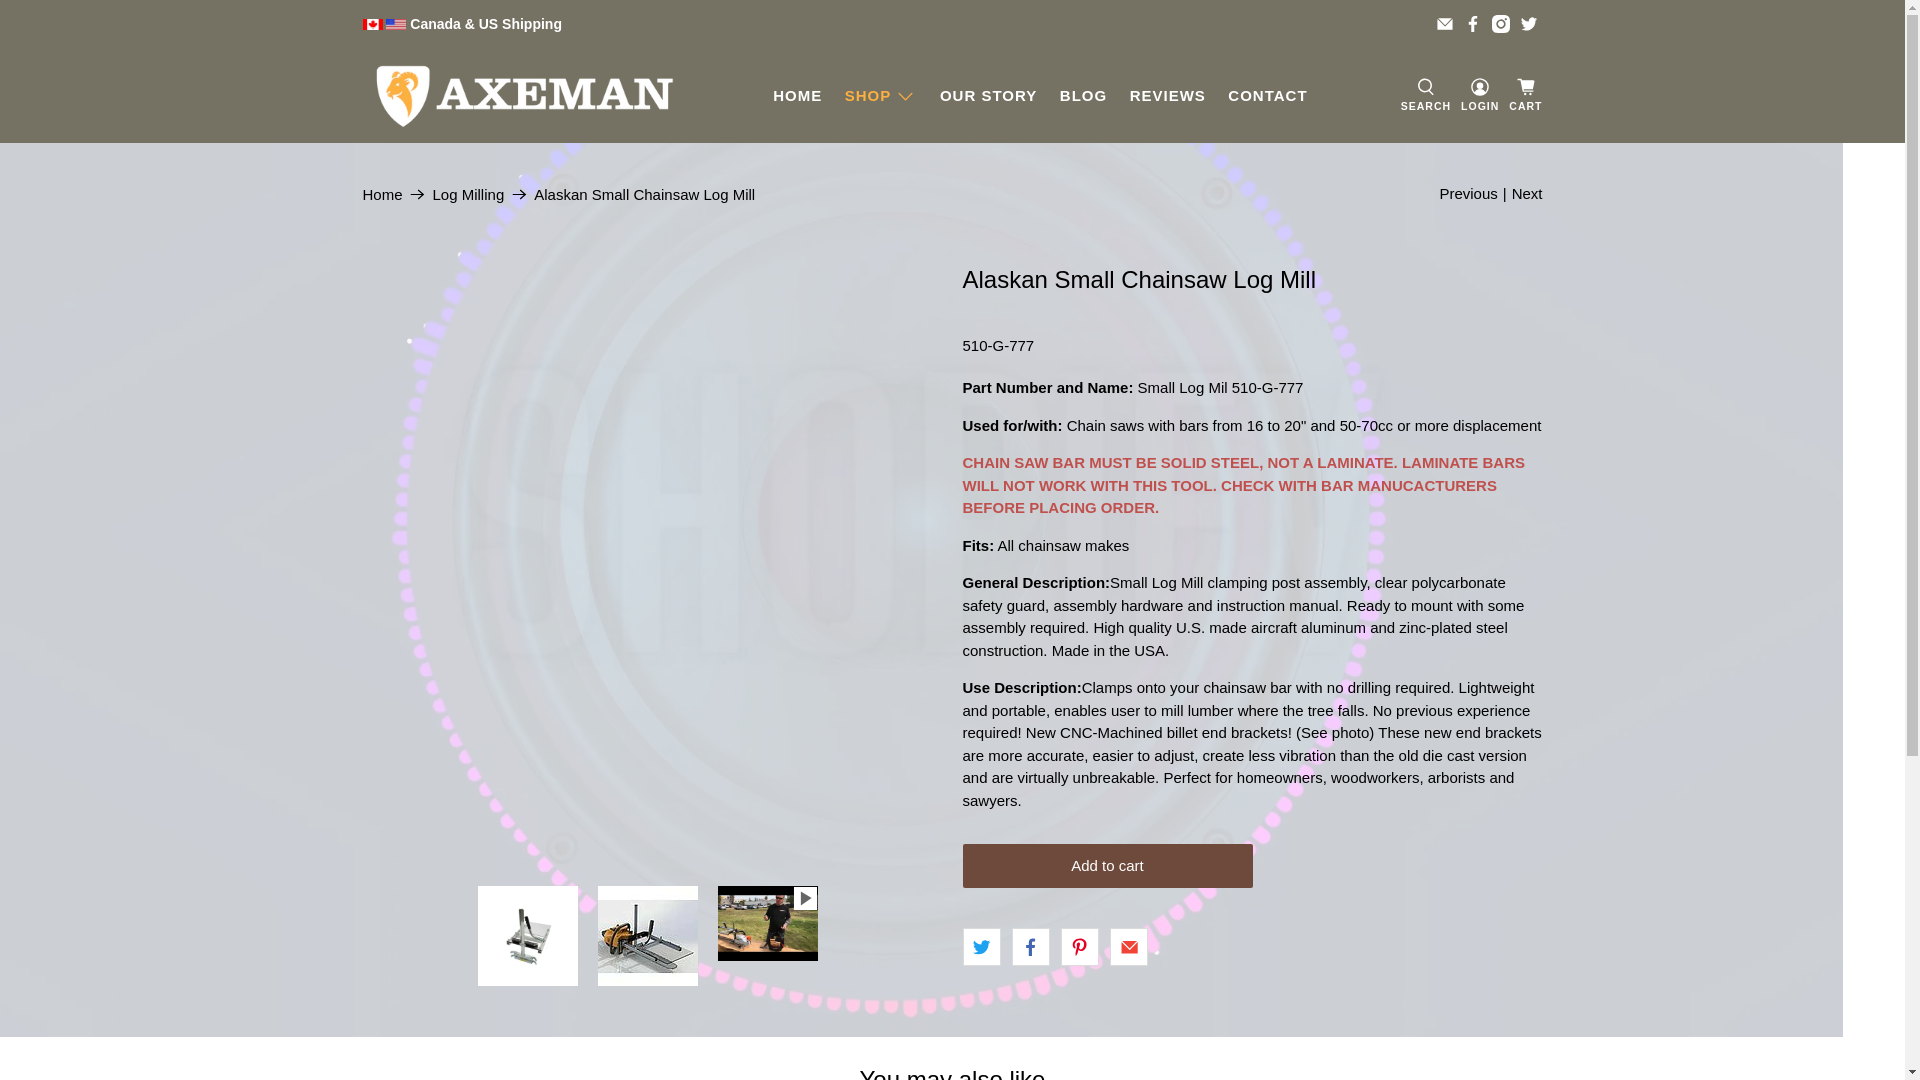  What do you see at coordinates (981, 947) in the screenshot?
I see `Share this on Twitter` at bounding box center [981, 947].